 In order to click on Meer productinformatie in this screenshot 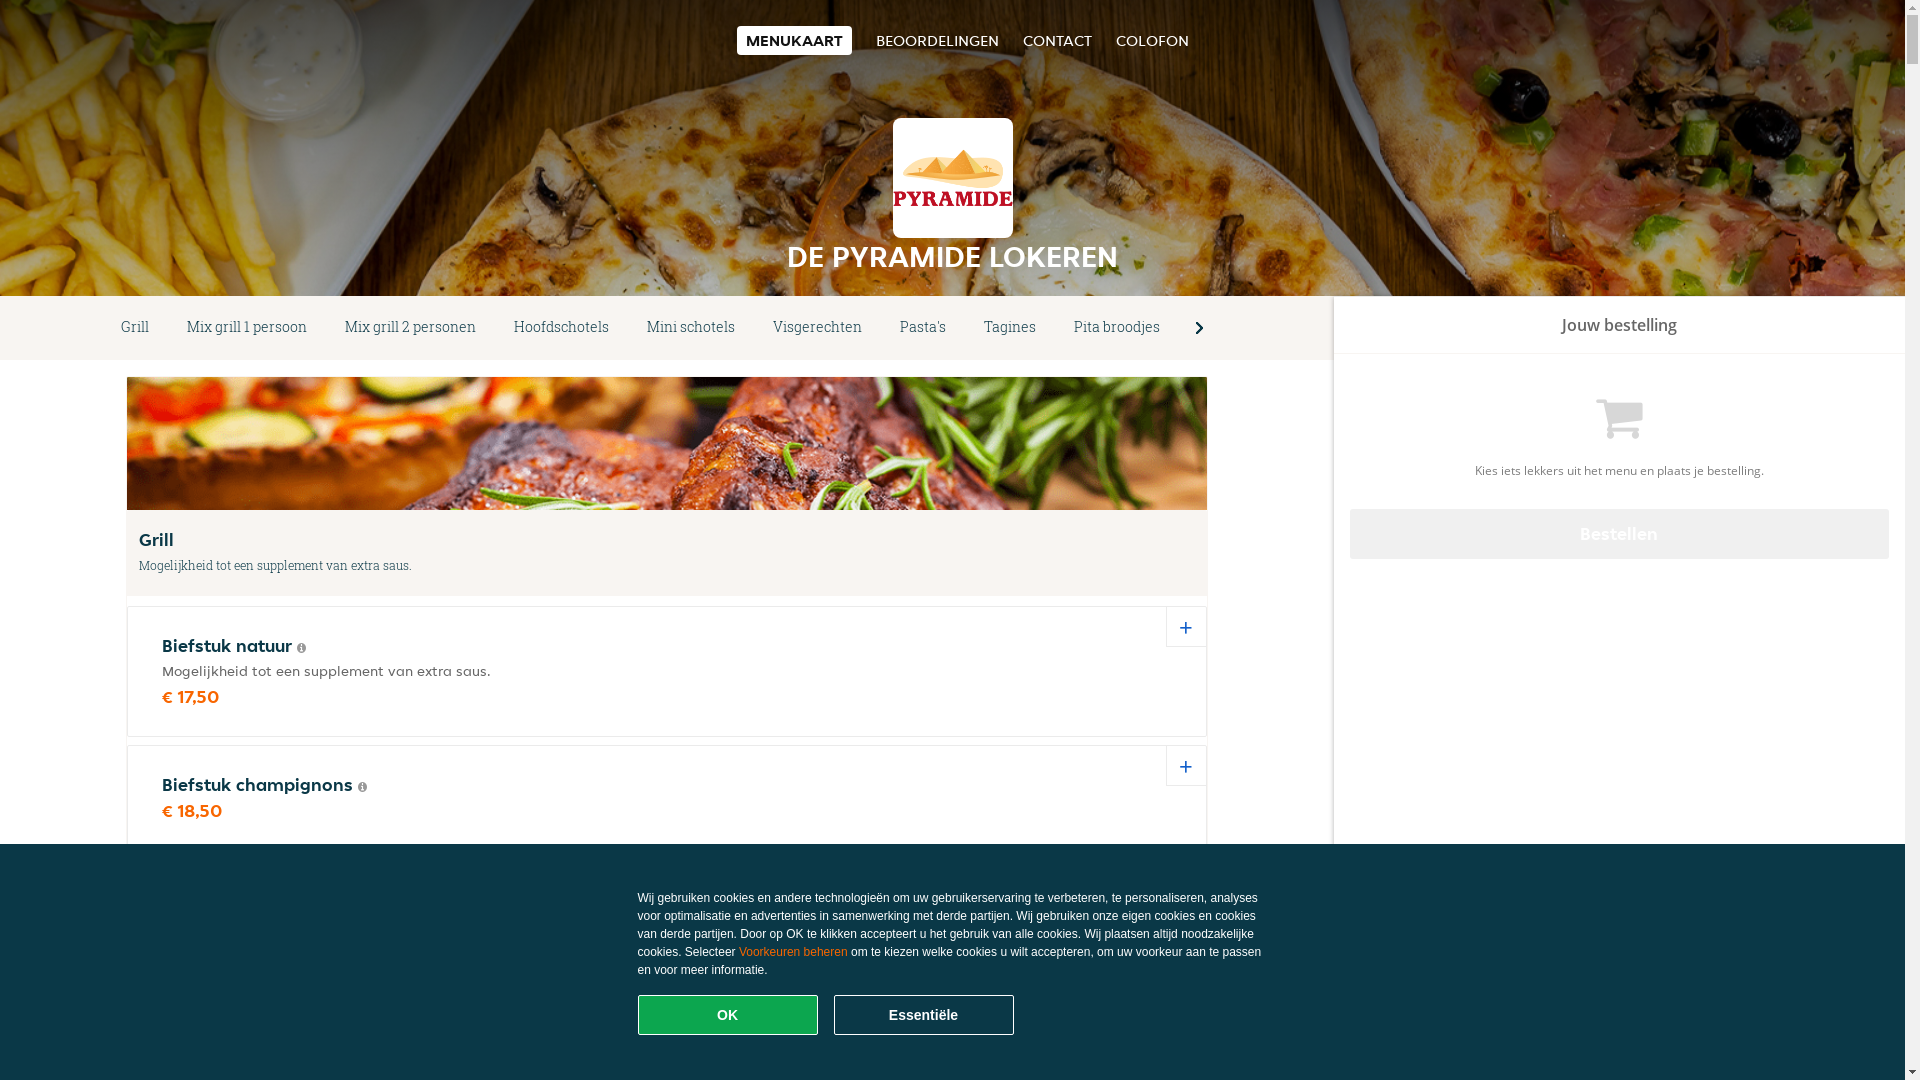, I will do `click(380, 900)`.